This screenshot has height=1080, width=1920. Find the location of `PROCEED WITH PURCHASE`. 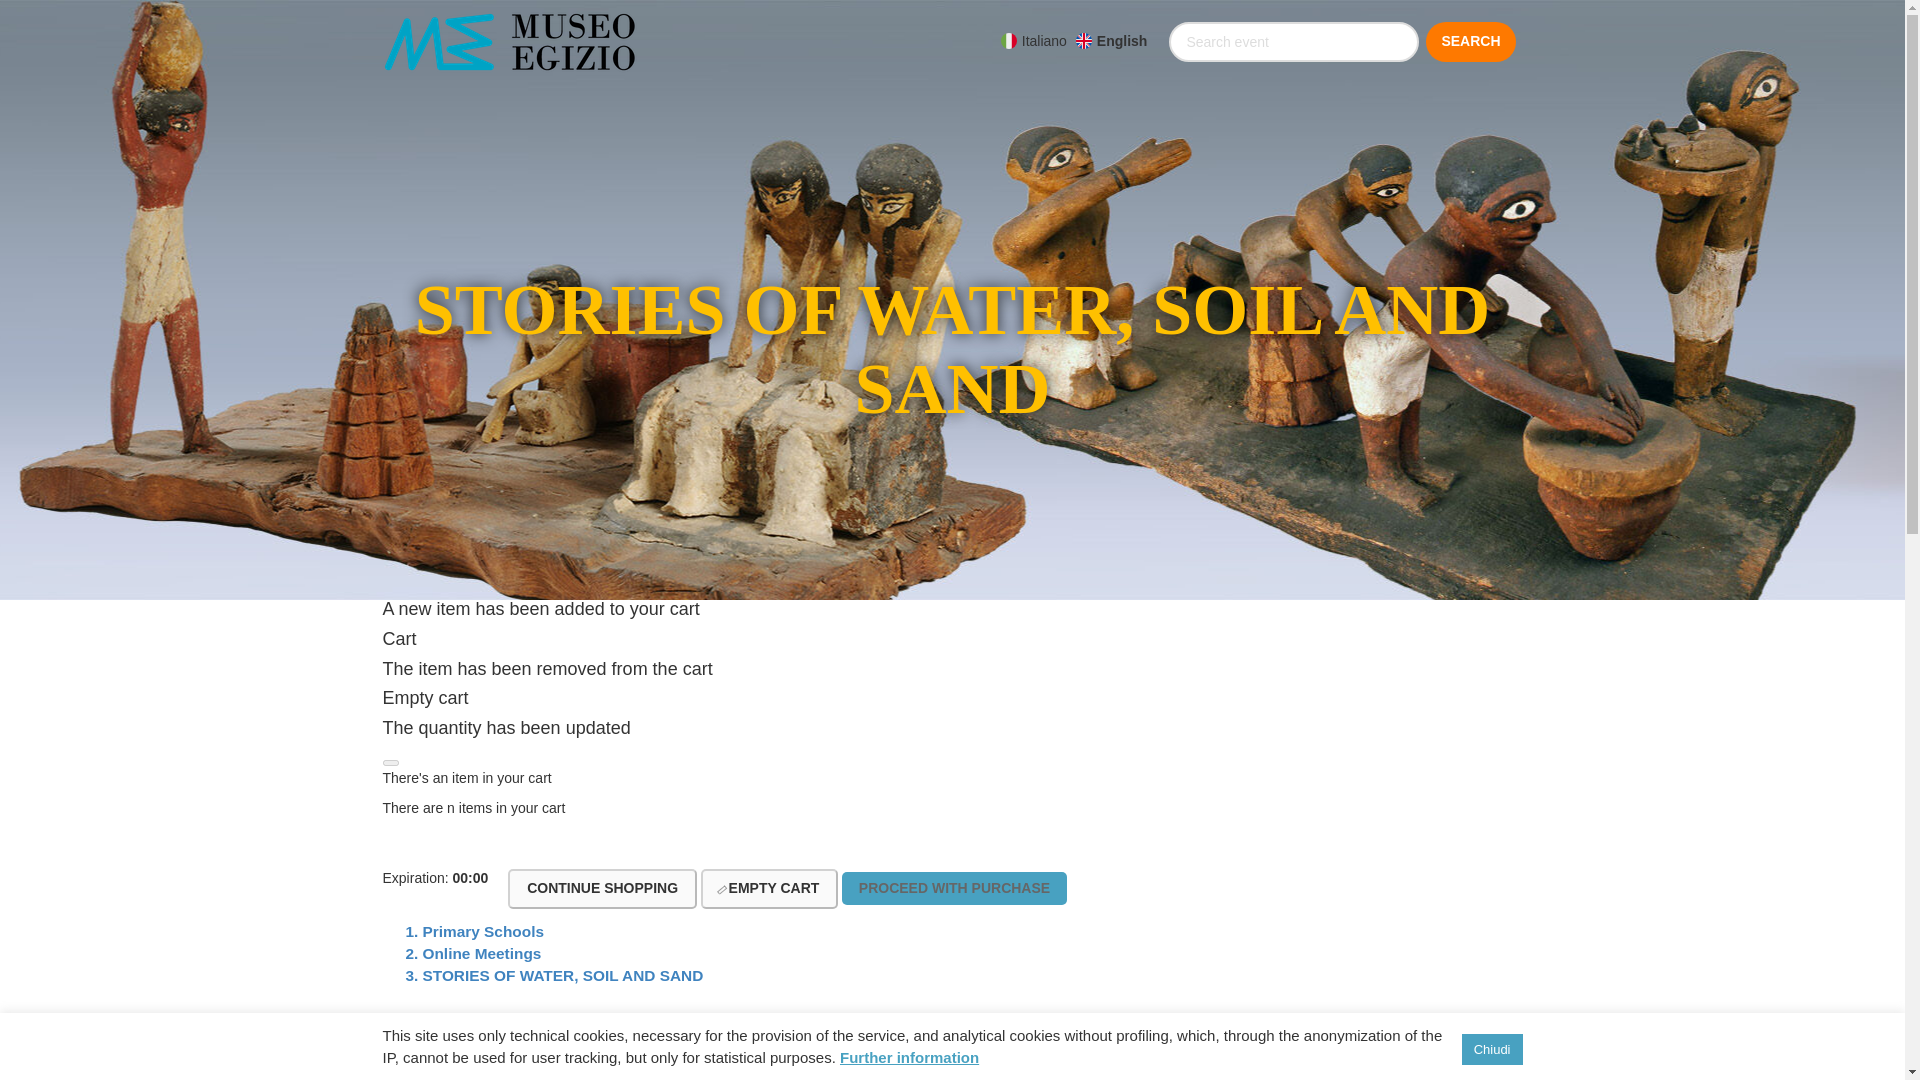

PROCEED WITH PURCHASE is located at coordinates (954, 888).